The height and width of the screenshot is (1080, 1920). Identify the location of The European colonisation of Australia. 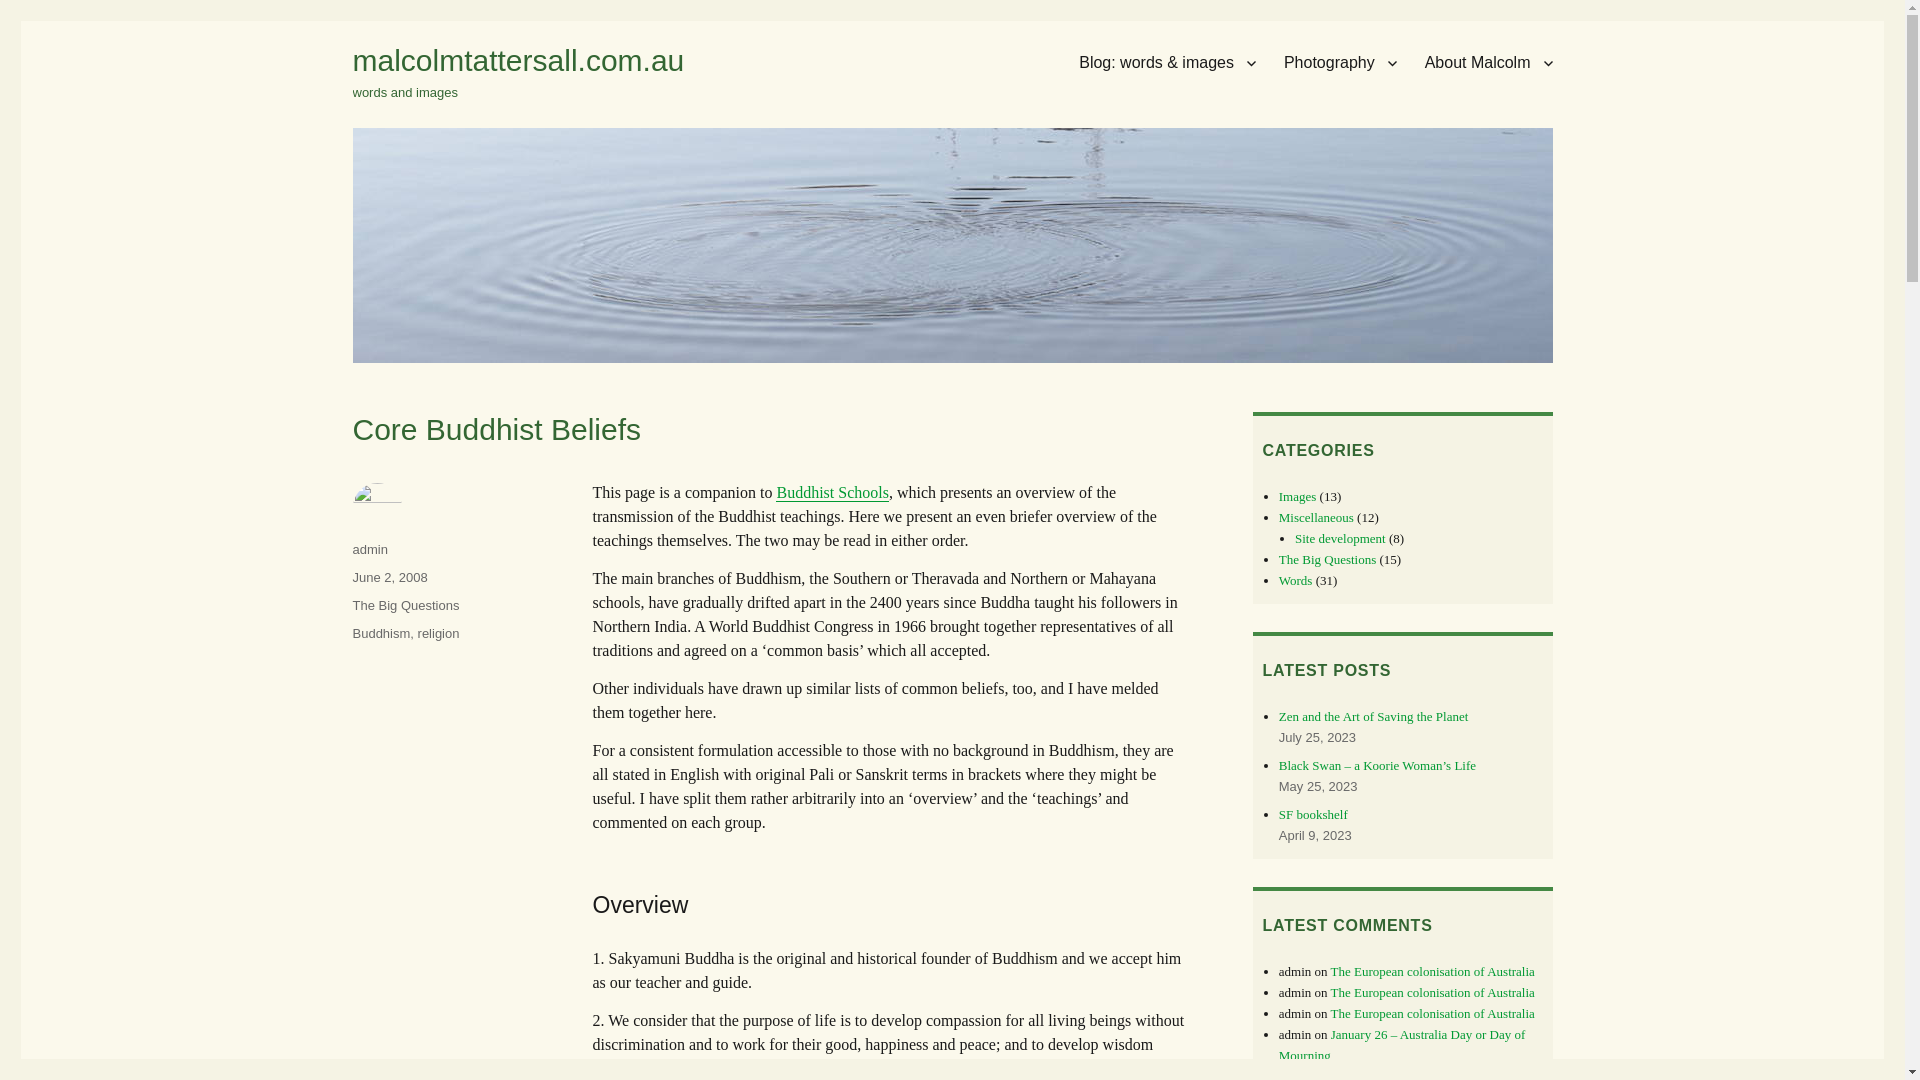
(1433, 1014).